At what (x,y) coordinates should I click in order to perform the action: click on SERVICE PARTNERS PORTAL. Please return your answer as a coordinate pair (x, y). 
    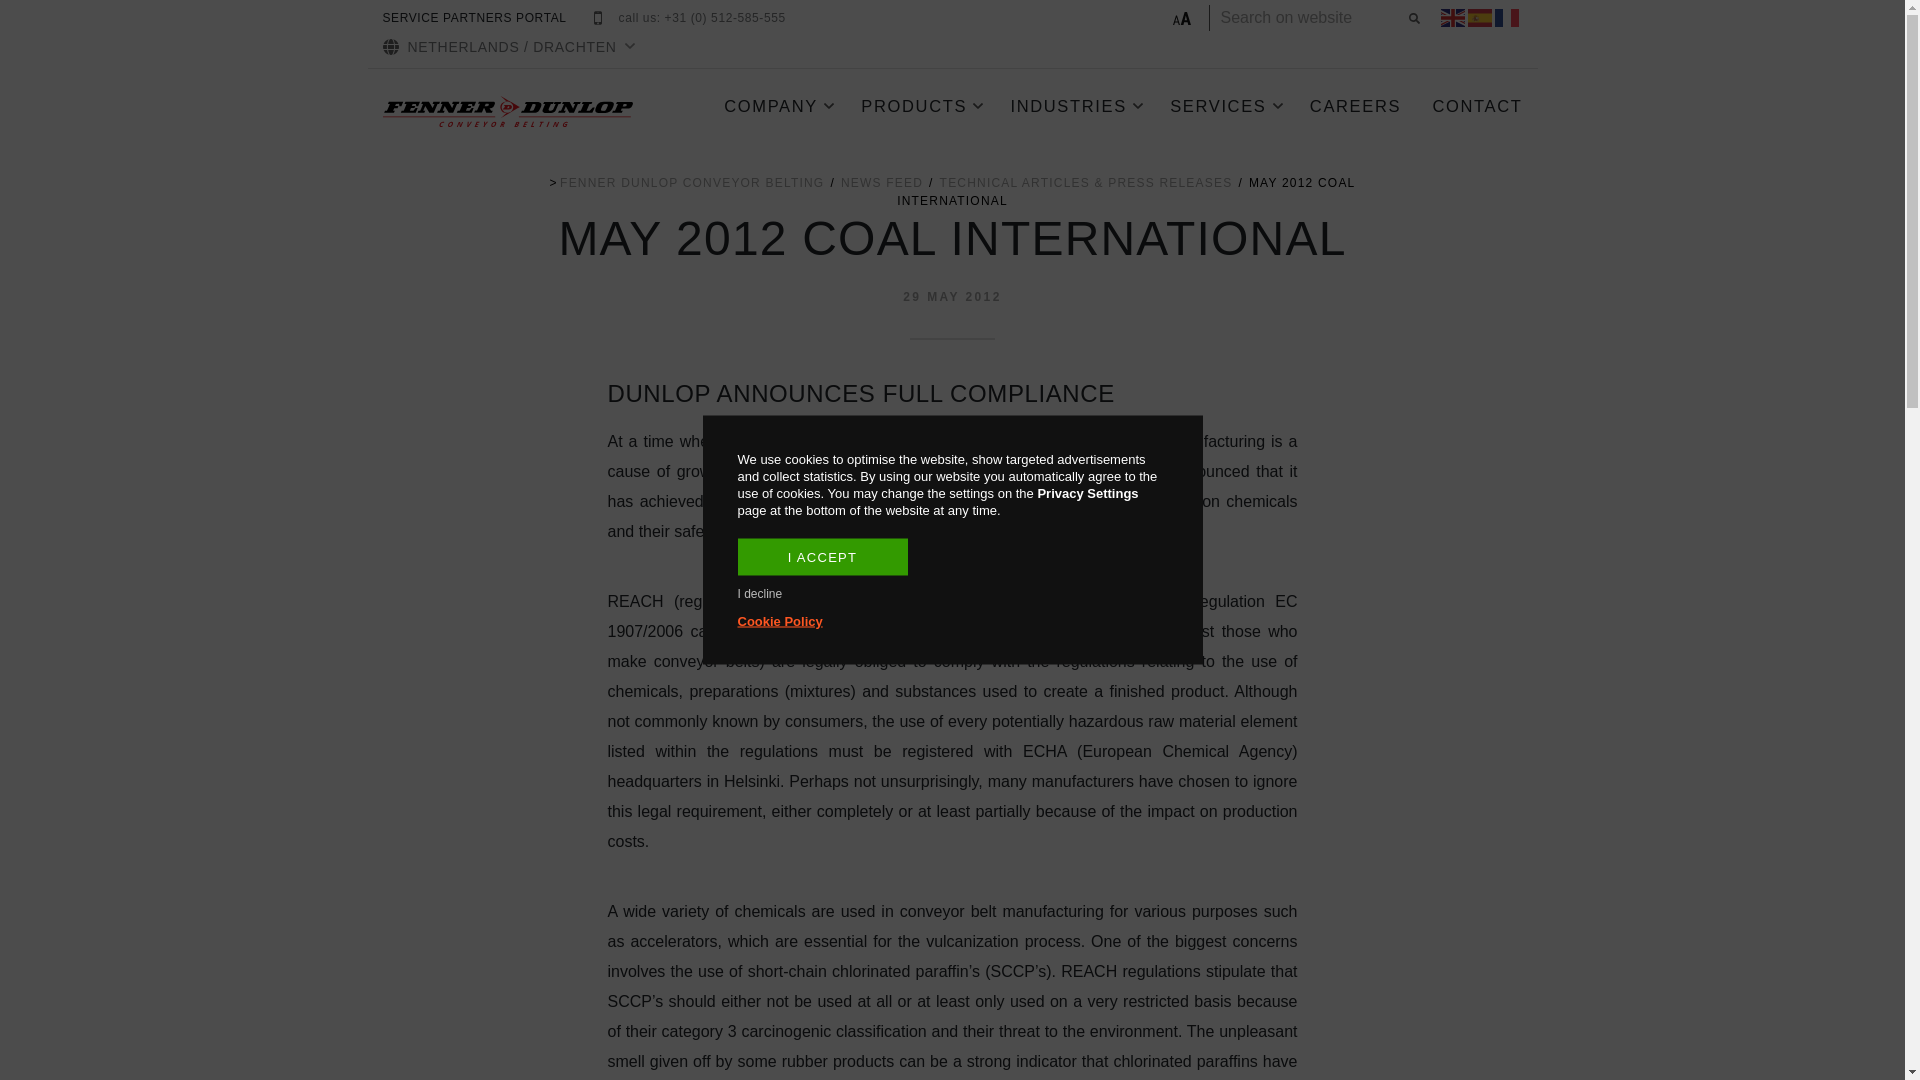
    Looking at the image, I should click on (474, 18).